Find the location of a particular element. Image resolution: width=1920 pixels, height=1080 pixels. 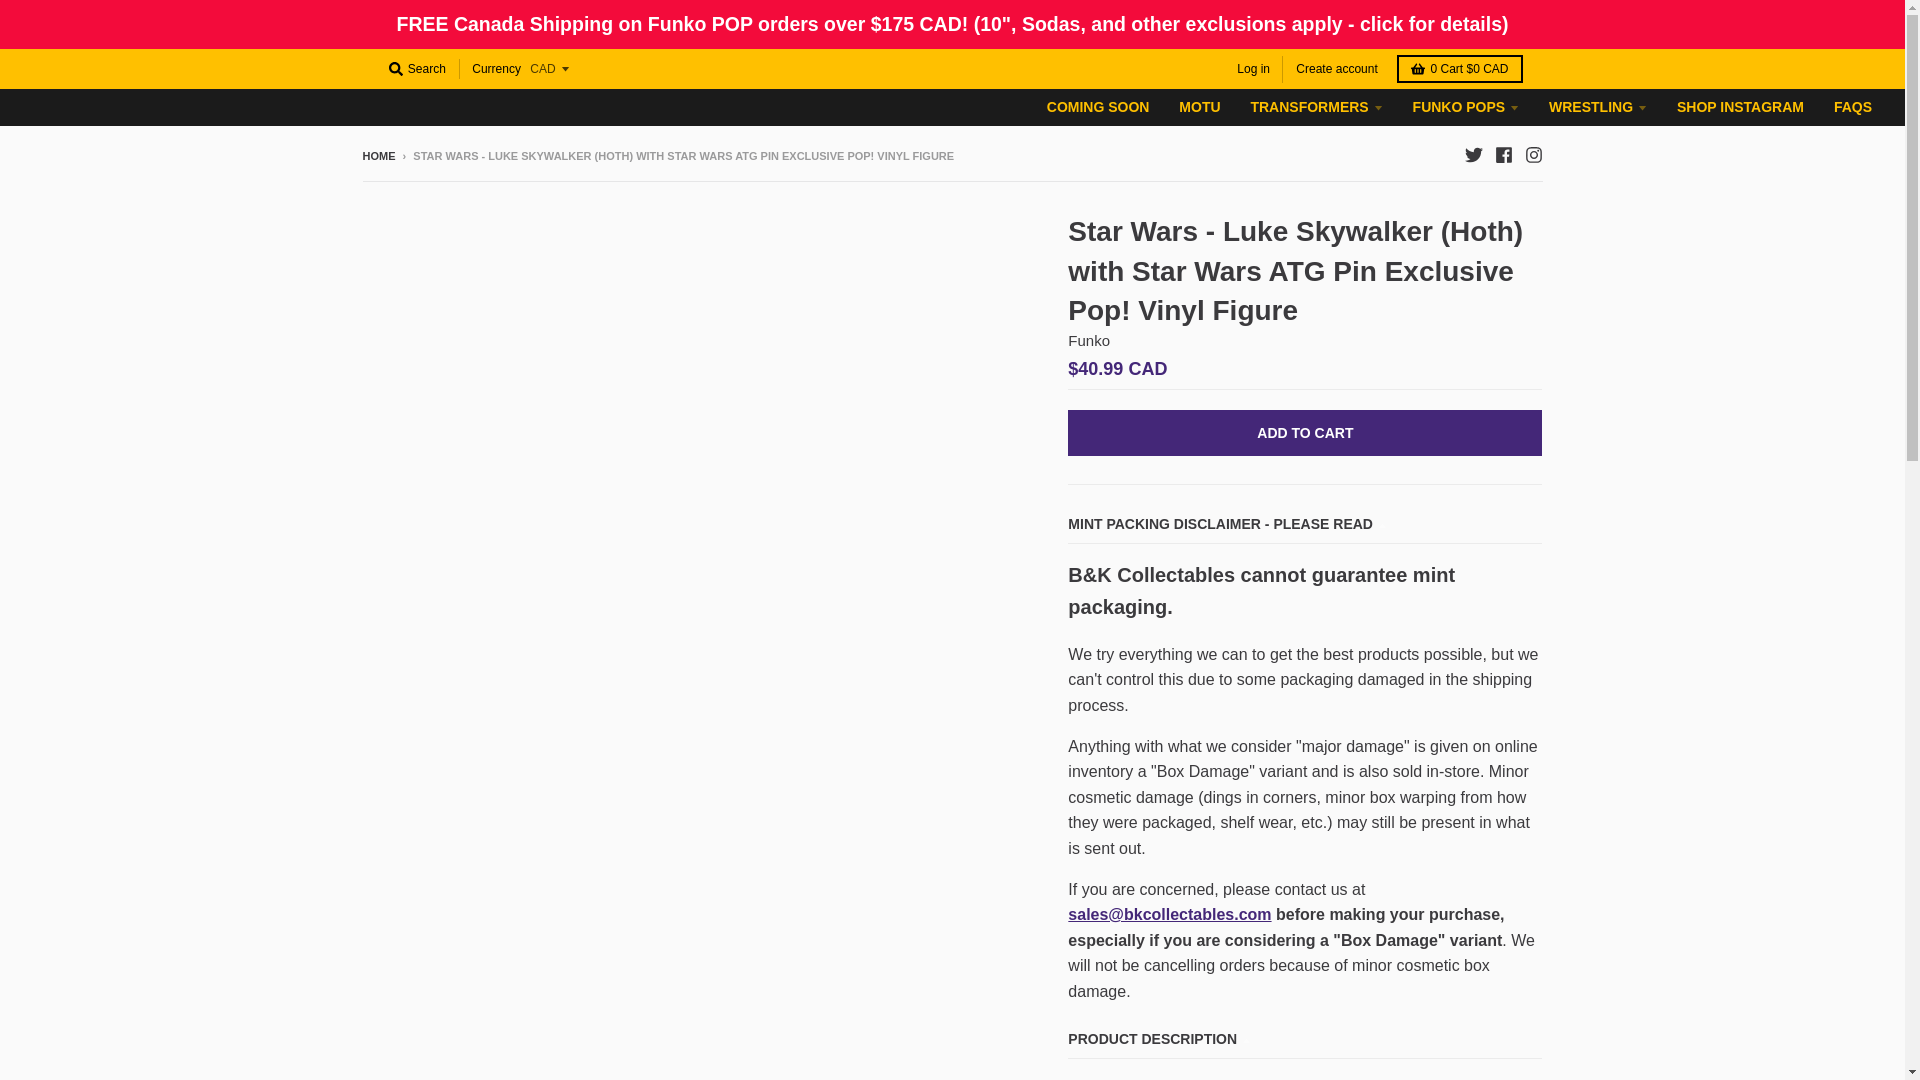

Log in is located at coordinates (1253, 70).